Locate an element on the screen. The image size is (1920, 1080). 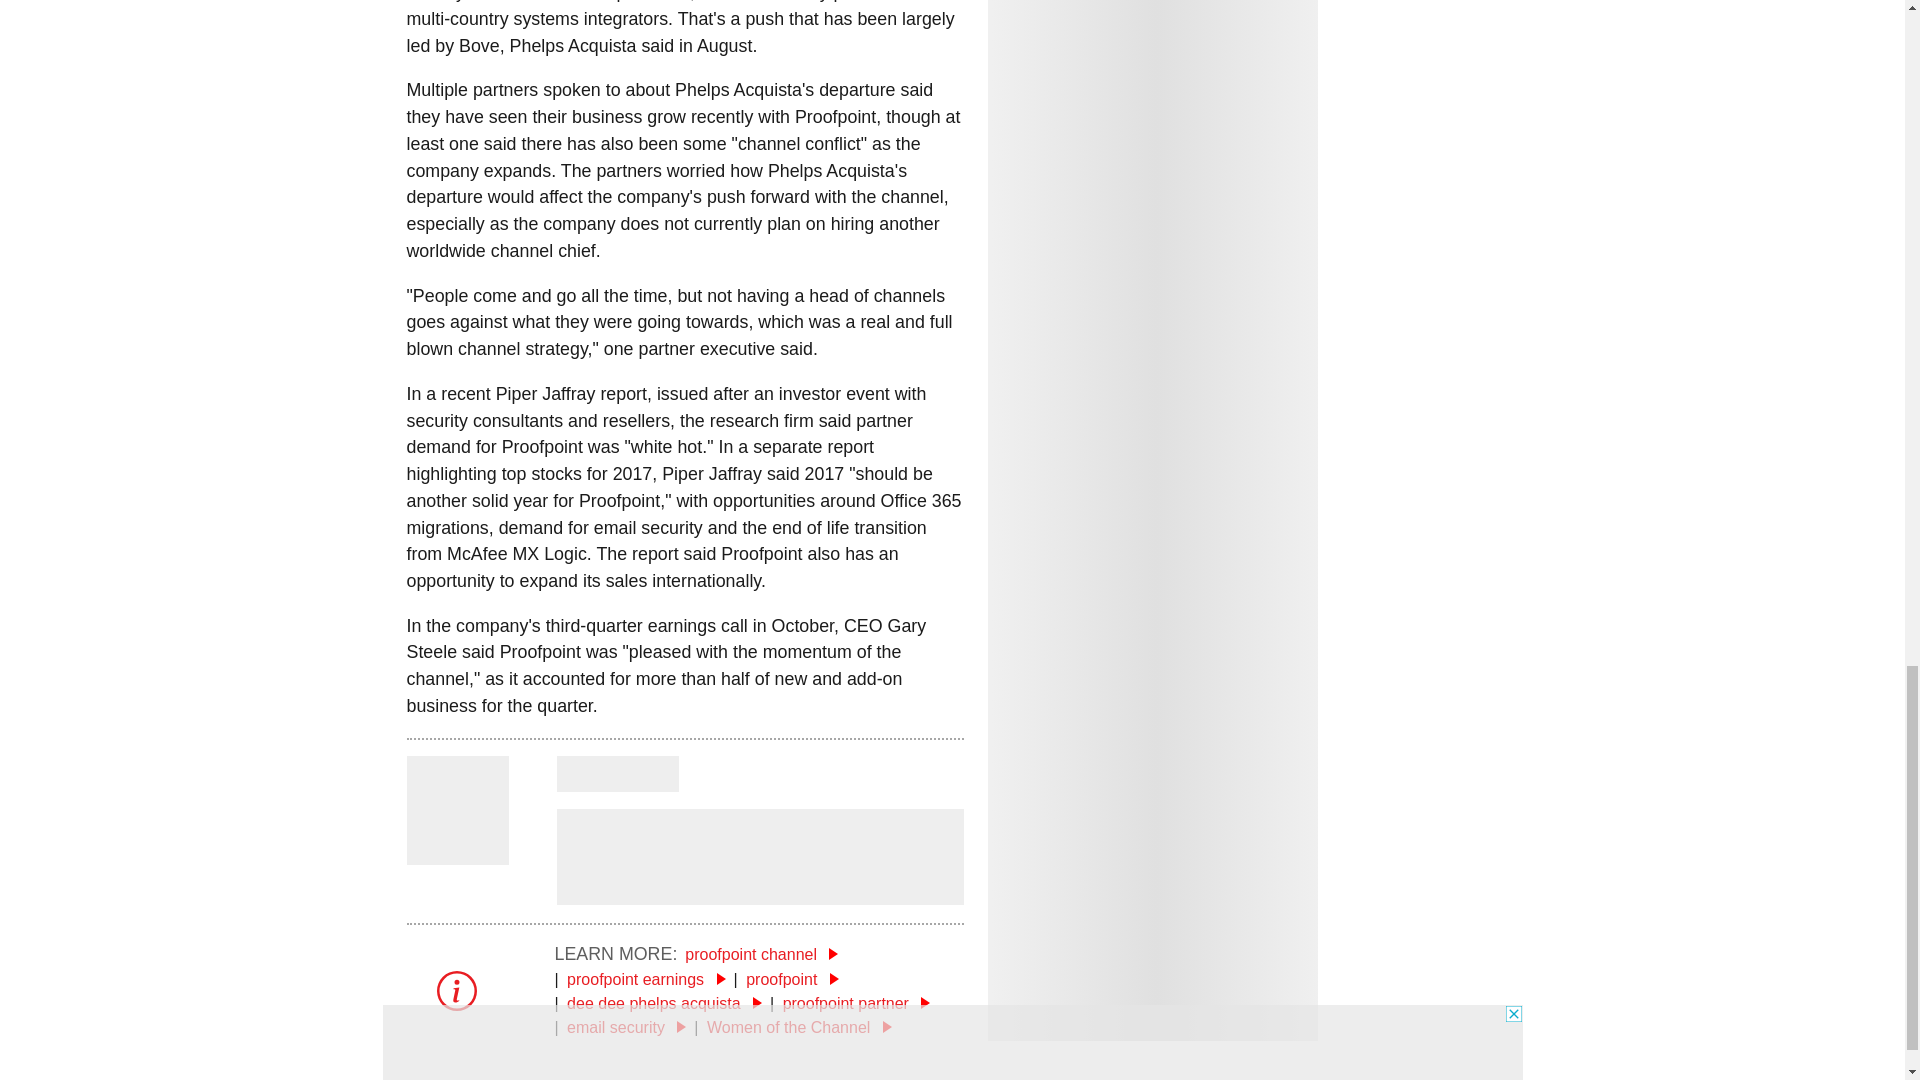
Author Name is located at coordinates (456, 852).